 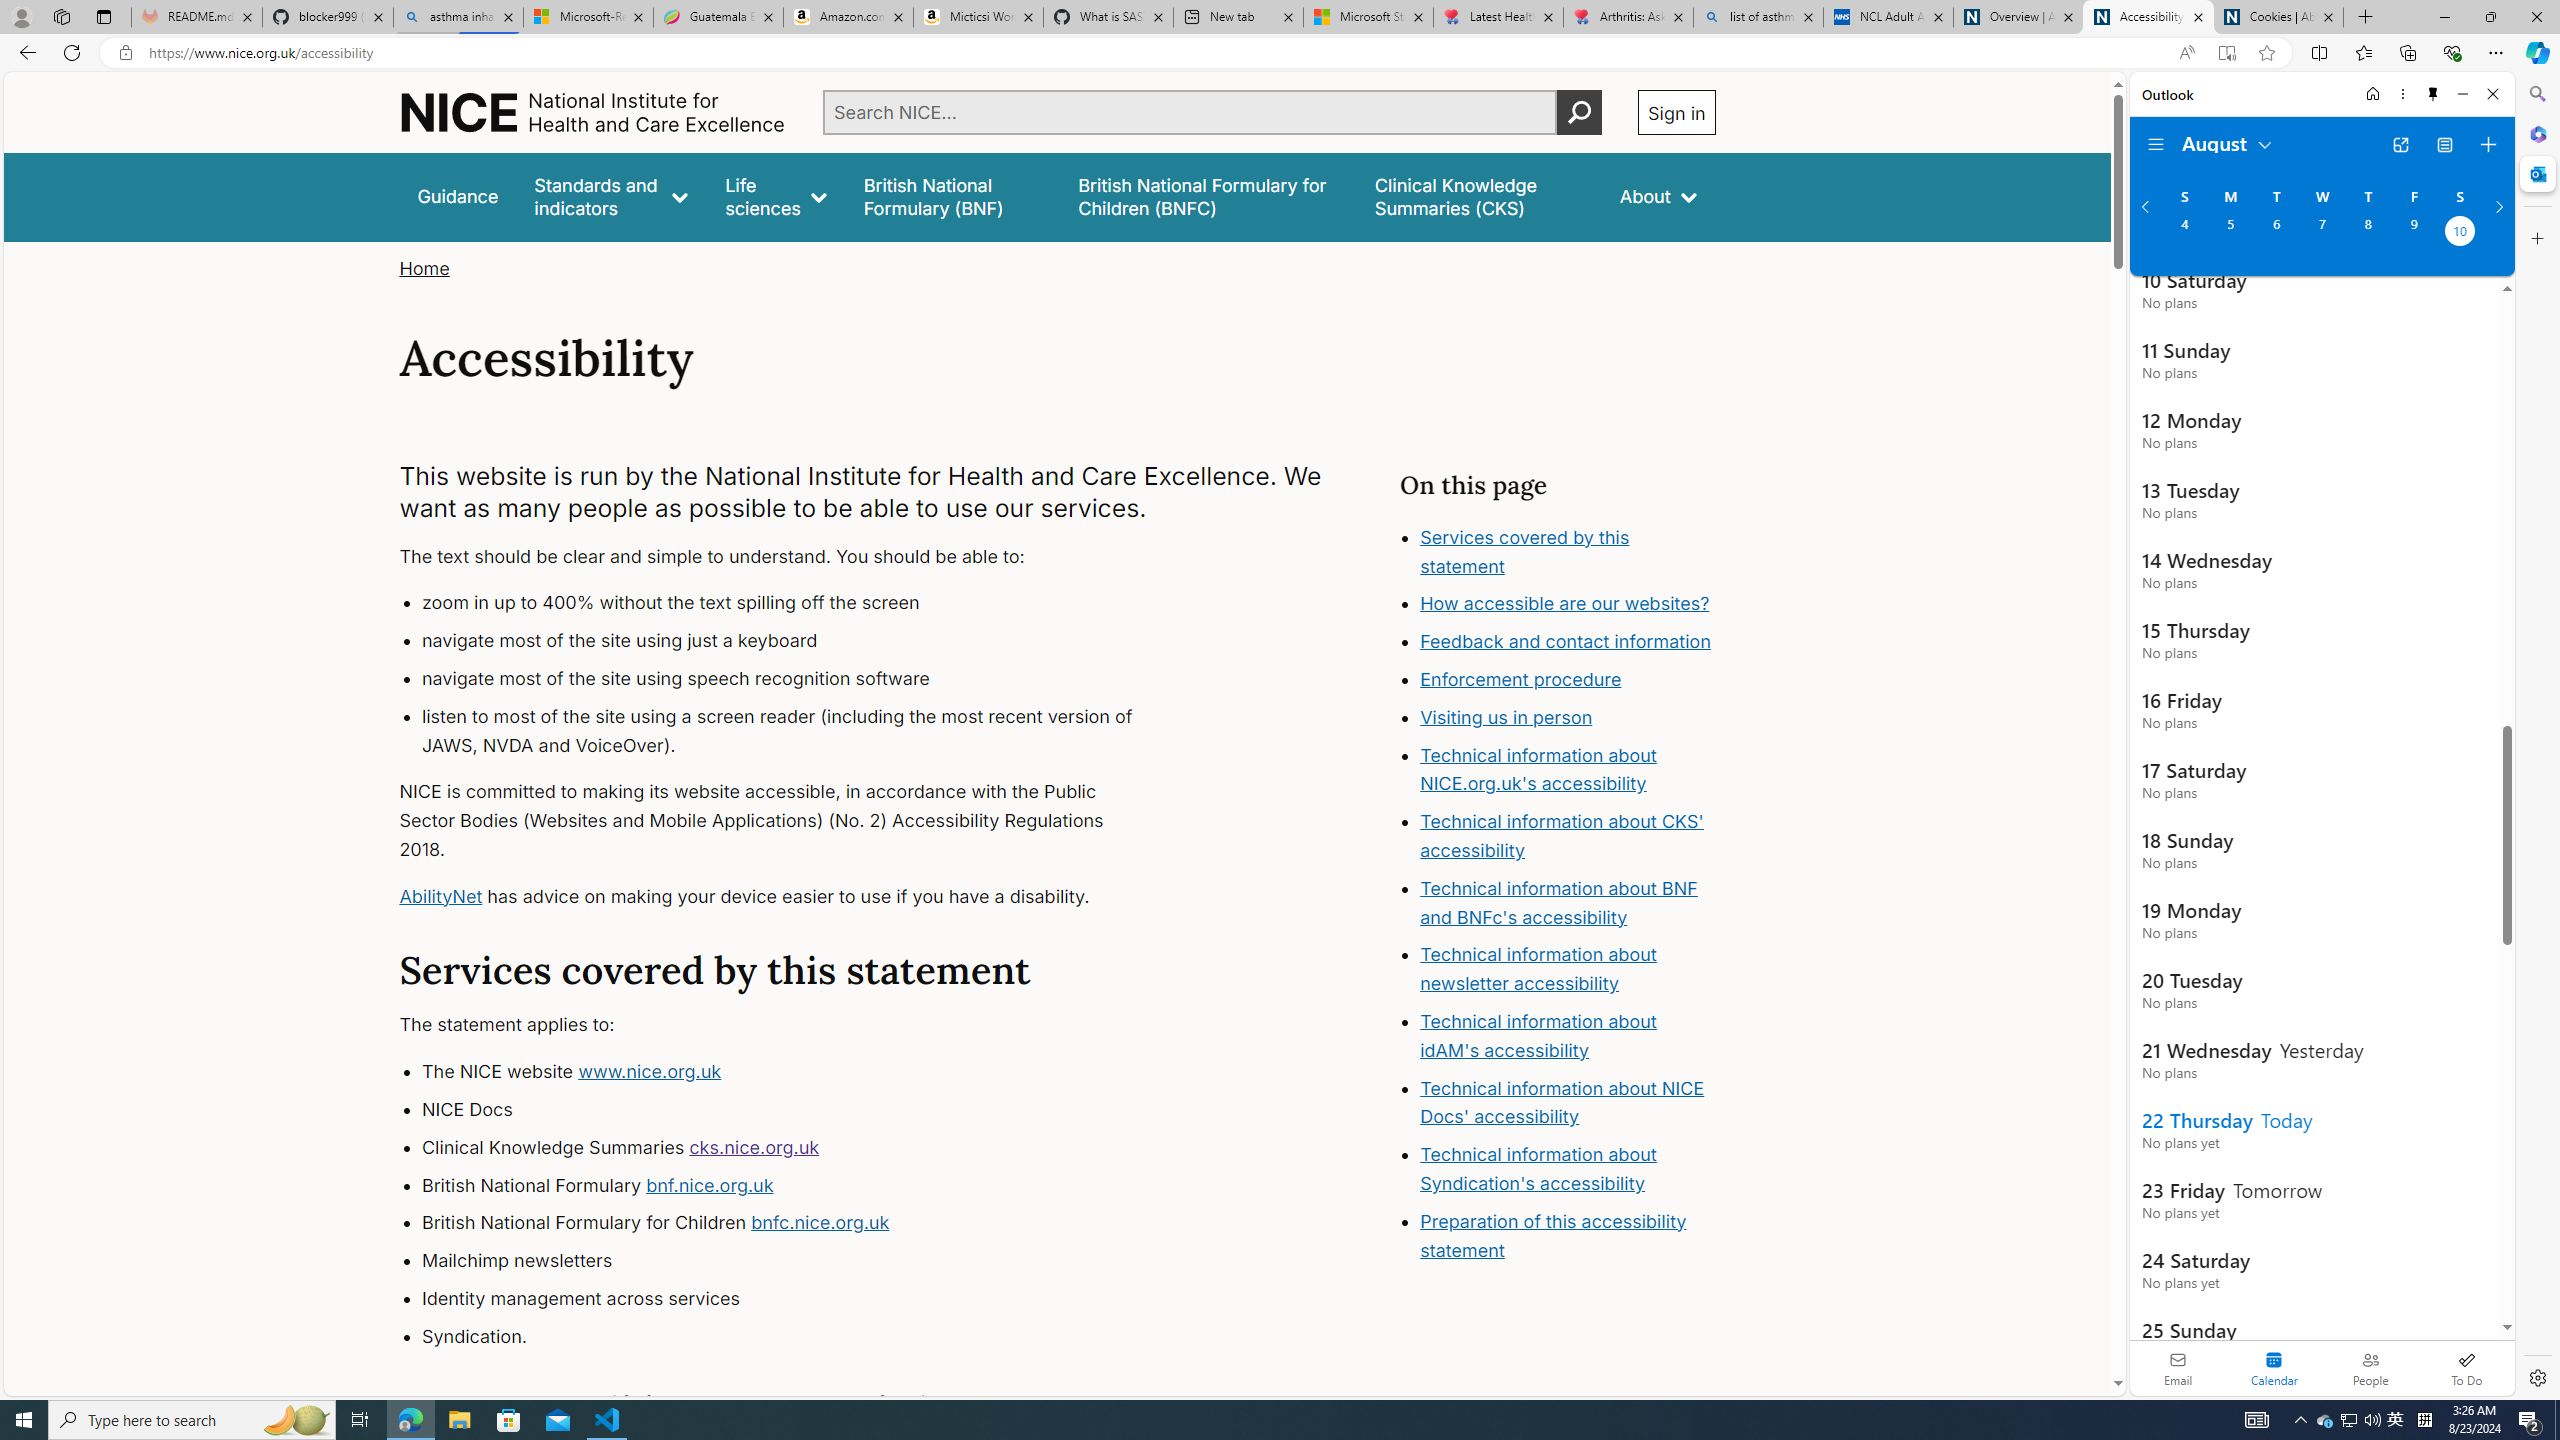 I want to click on Open in new tab, so click(x=2400, y=145).